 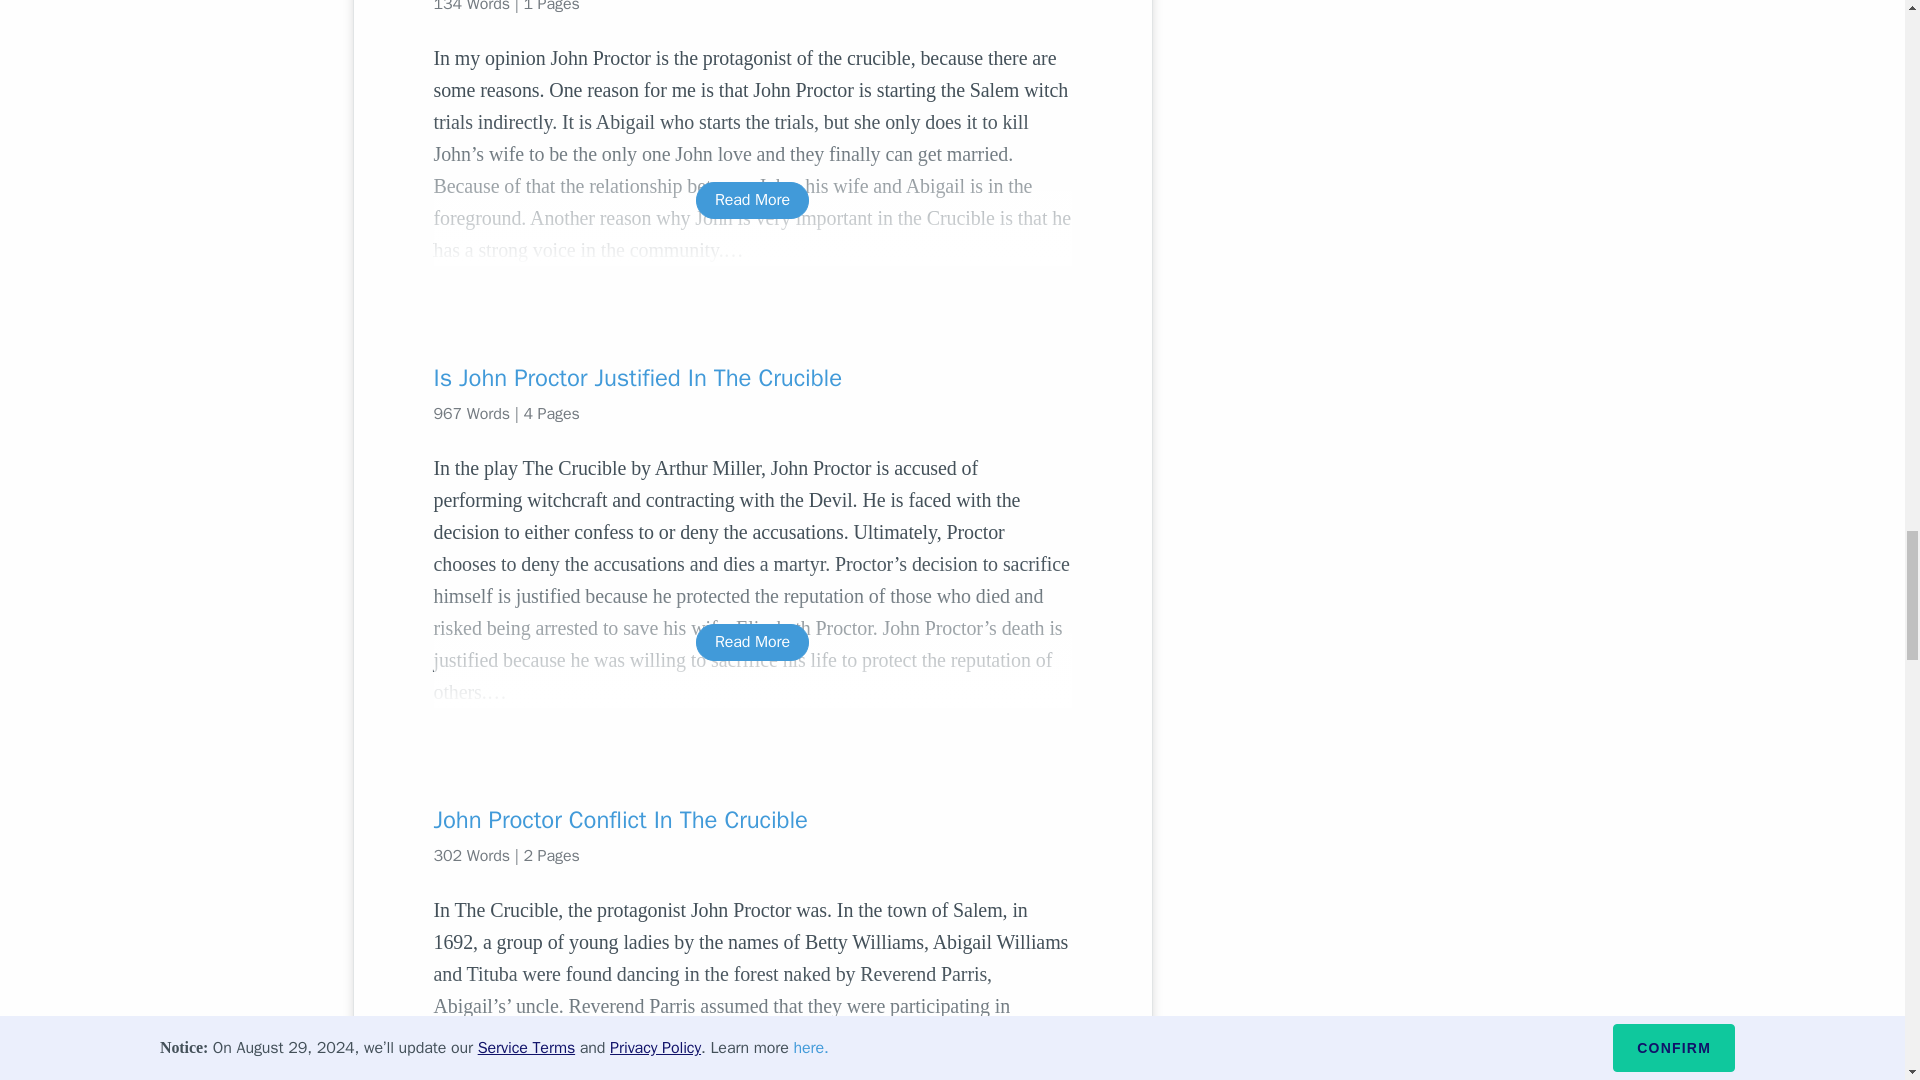 What do you see at coordinates (752, 200) in the screenshot?
I see `Read More` at bounding box center [752, 200].